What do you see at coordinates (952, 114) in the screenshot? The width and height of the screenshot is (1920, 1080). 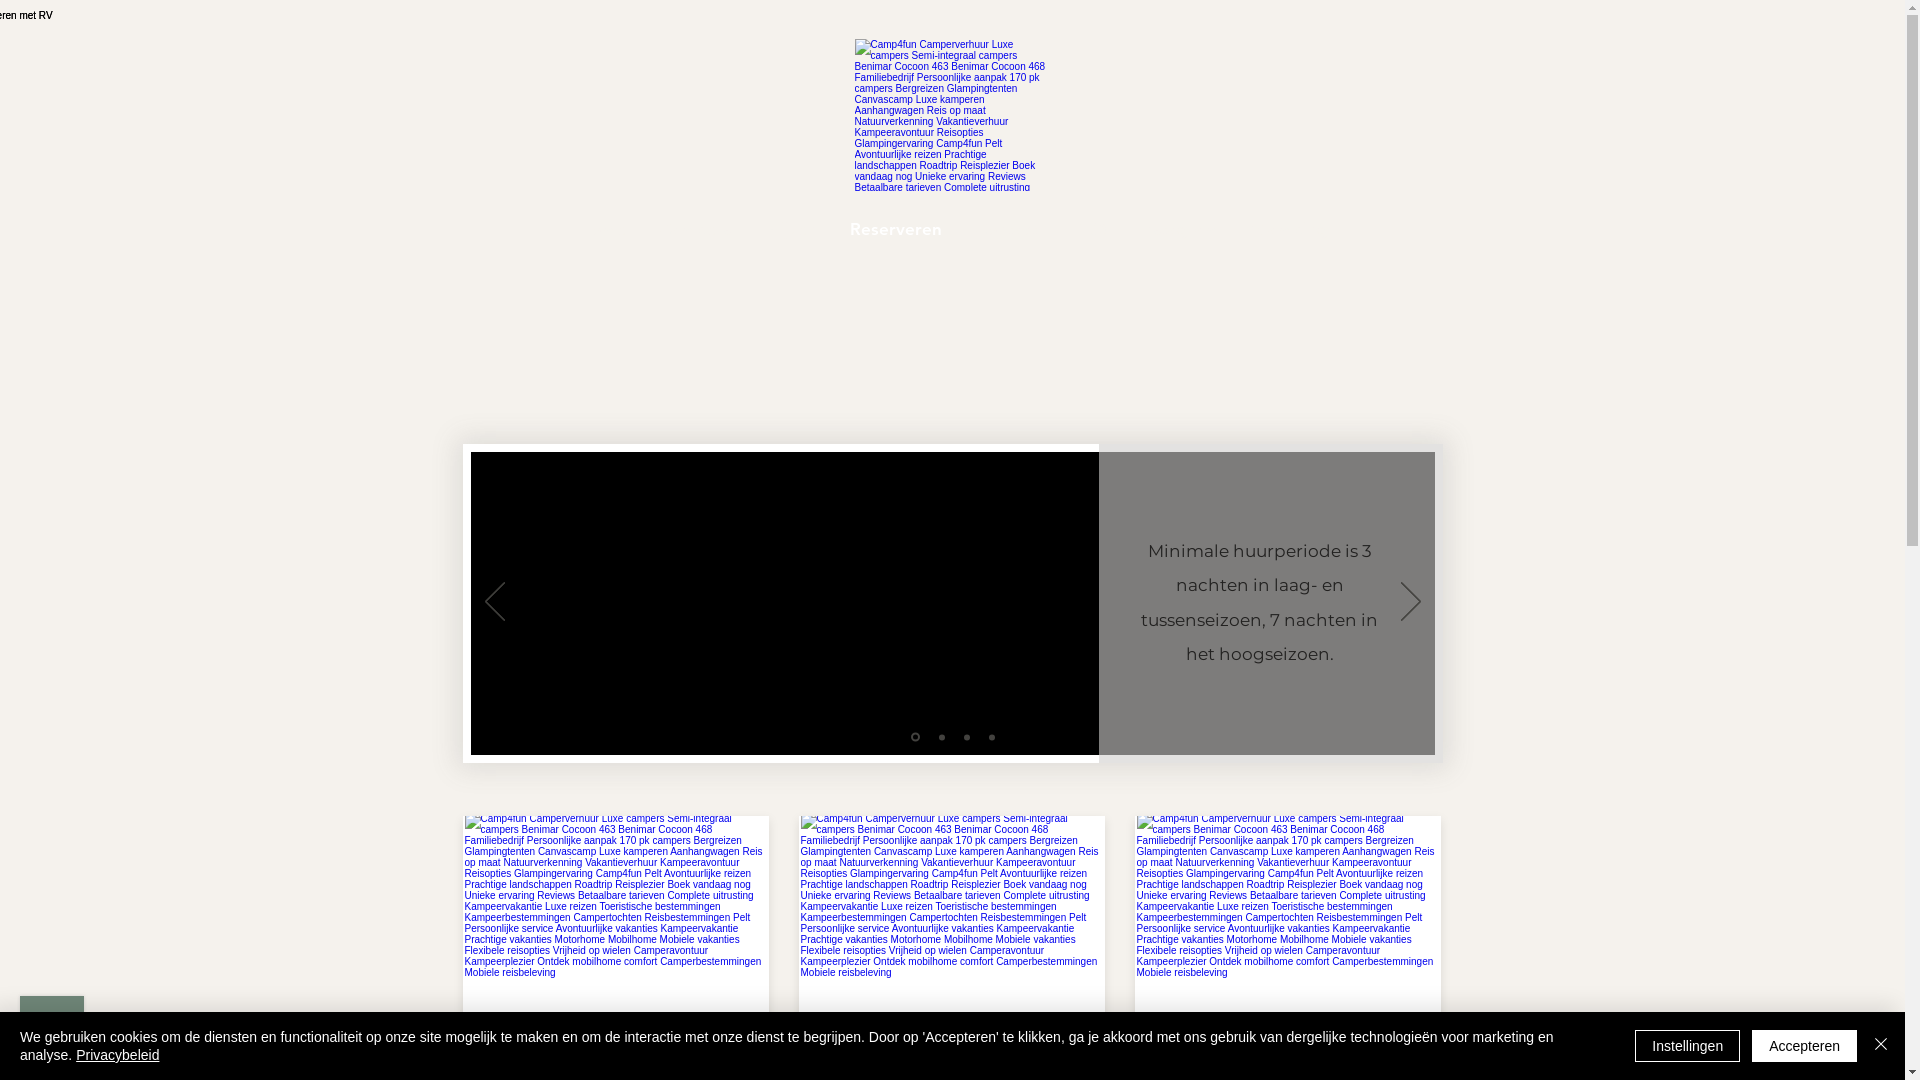 I see `Camp4fun` at bounding box center [952, 114].